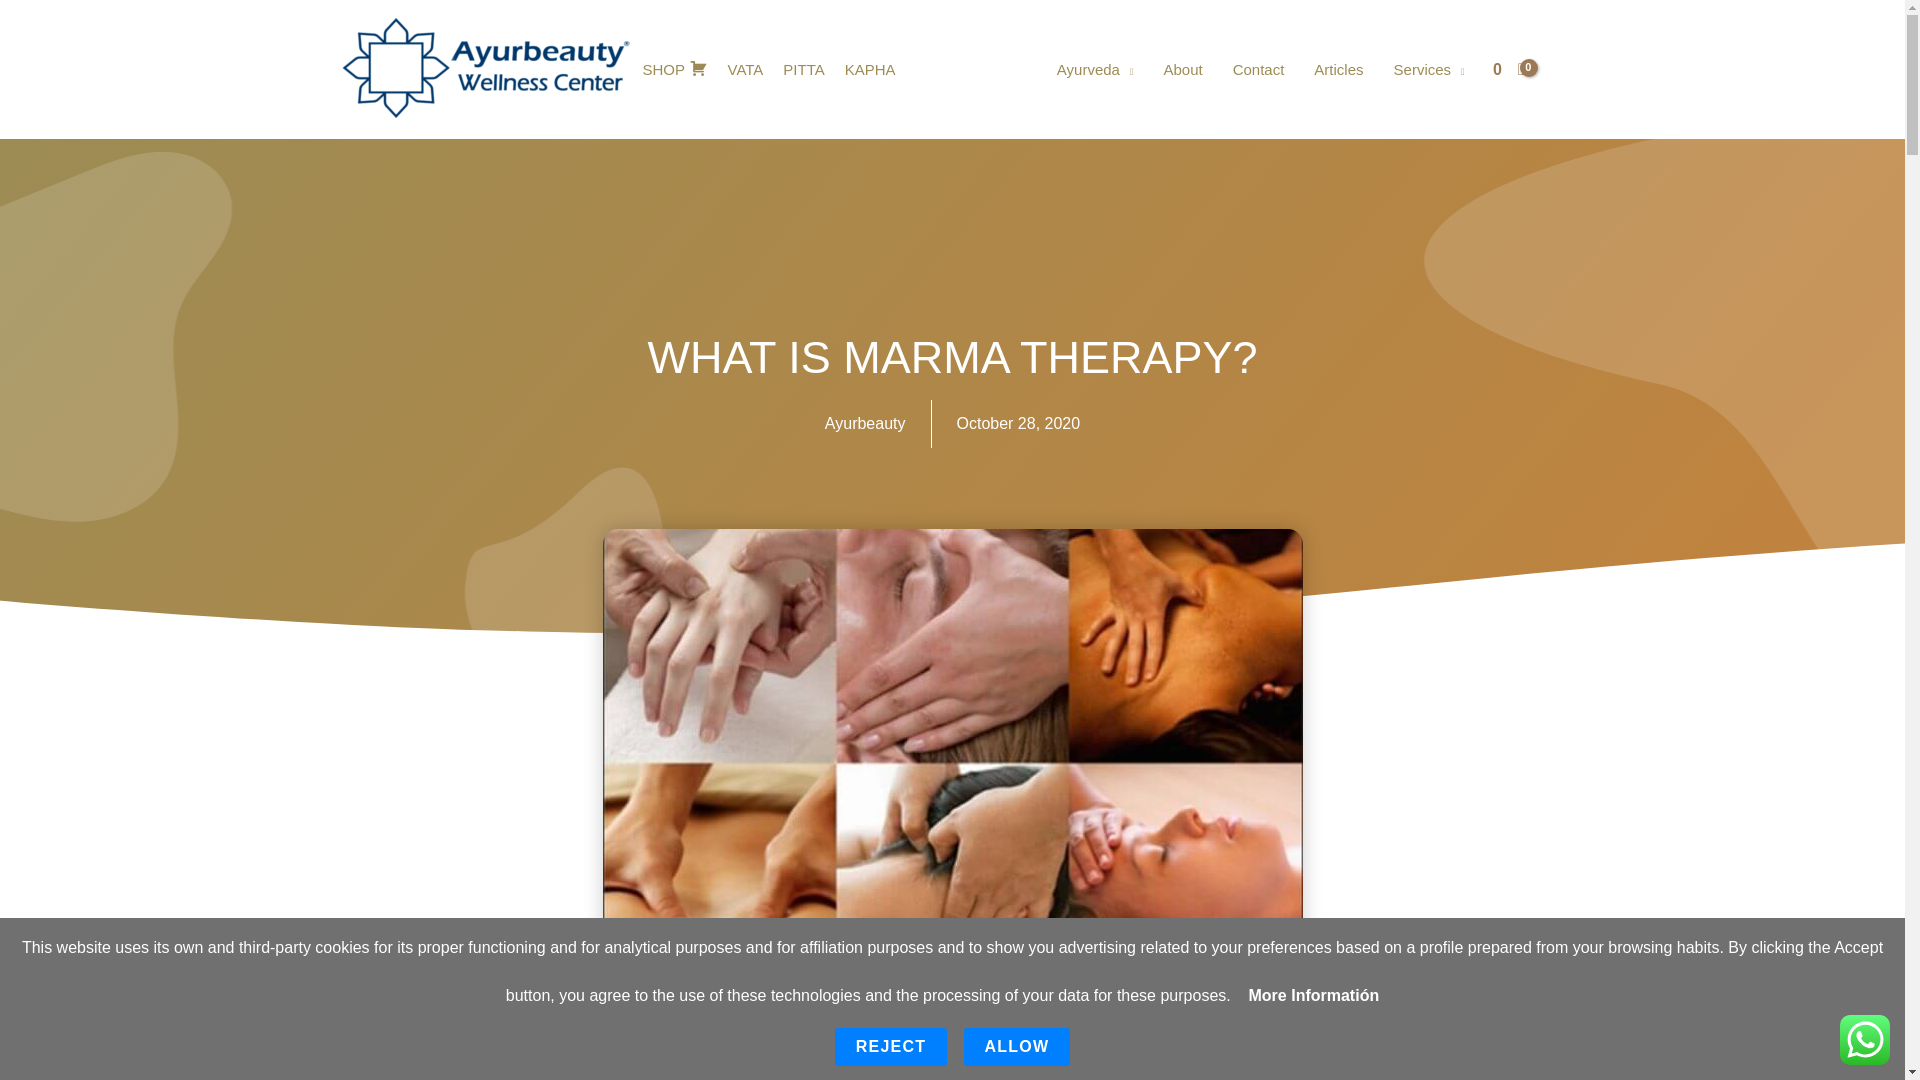 This screenshot has width=1920, height=1080. What do you see at coordinates (1182, 69) in the screenshot?
I see `About` at bounding box center [1182, 69].